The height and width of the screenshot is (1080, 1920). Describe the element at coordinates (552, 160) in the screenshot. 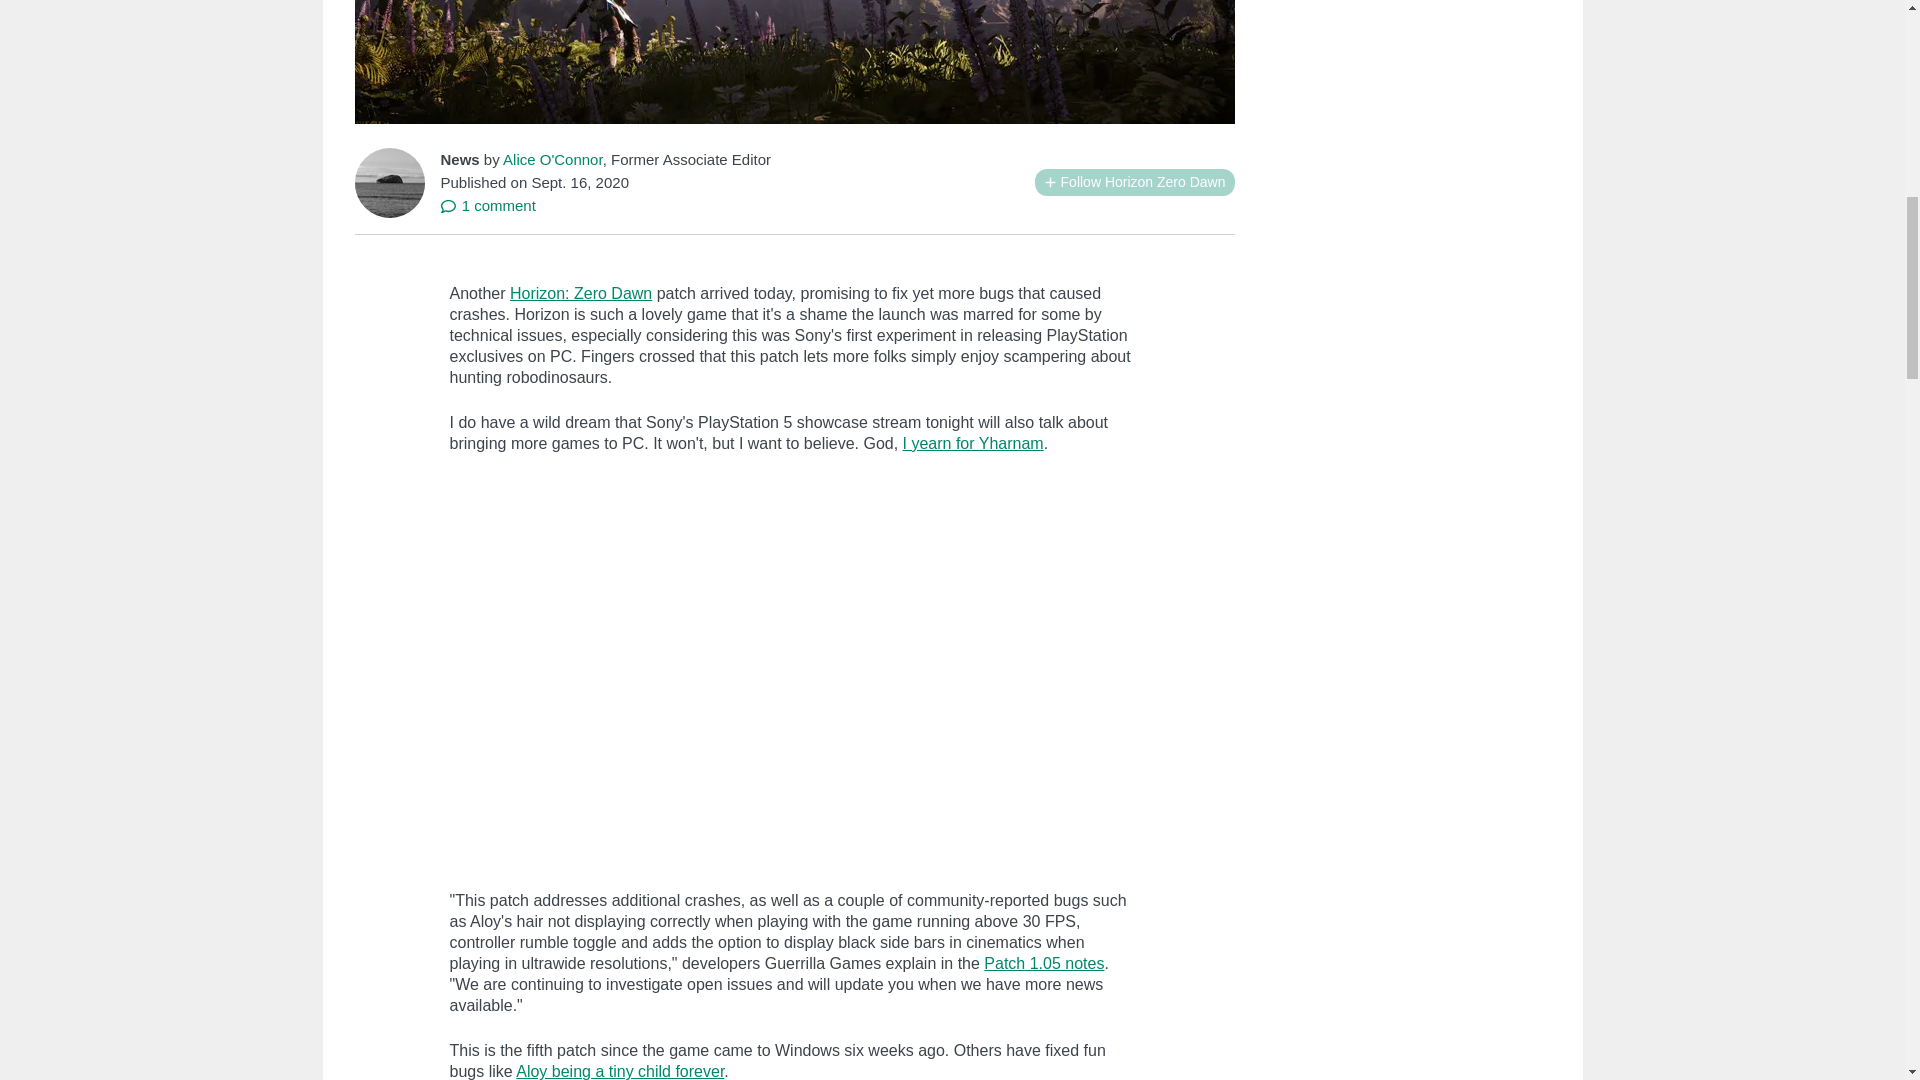

I see `Alice O'Connor` at that location.